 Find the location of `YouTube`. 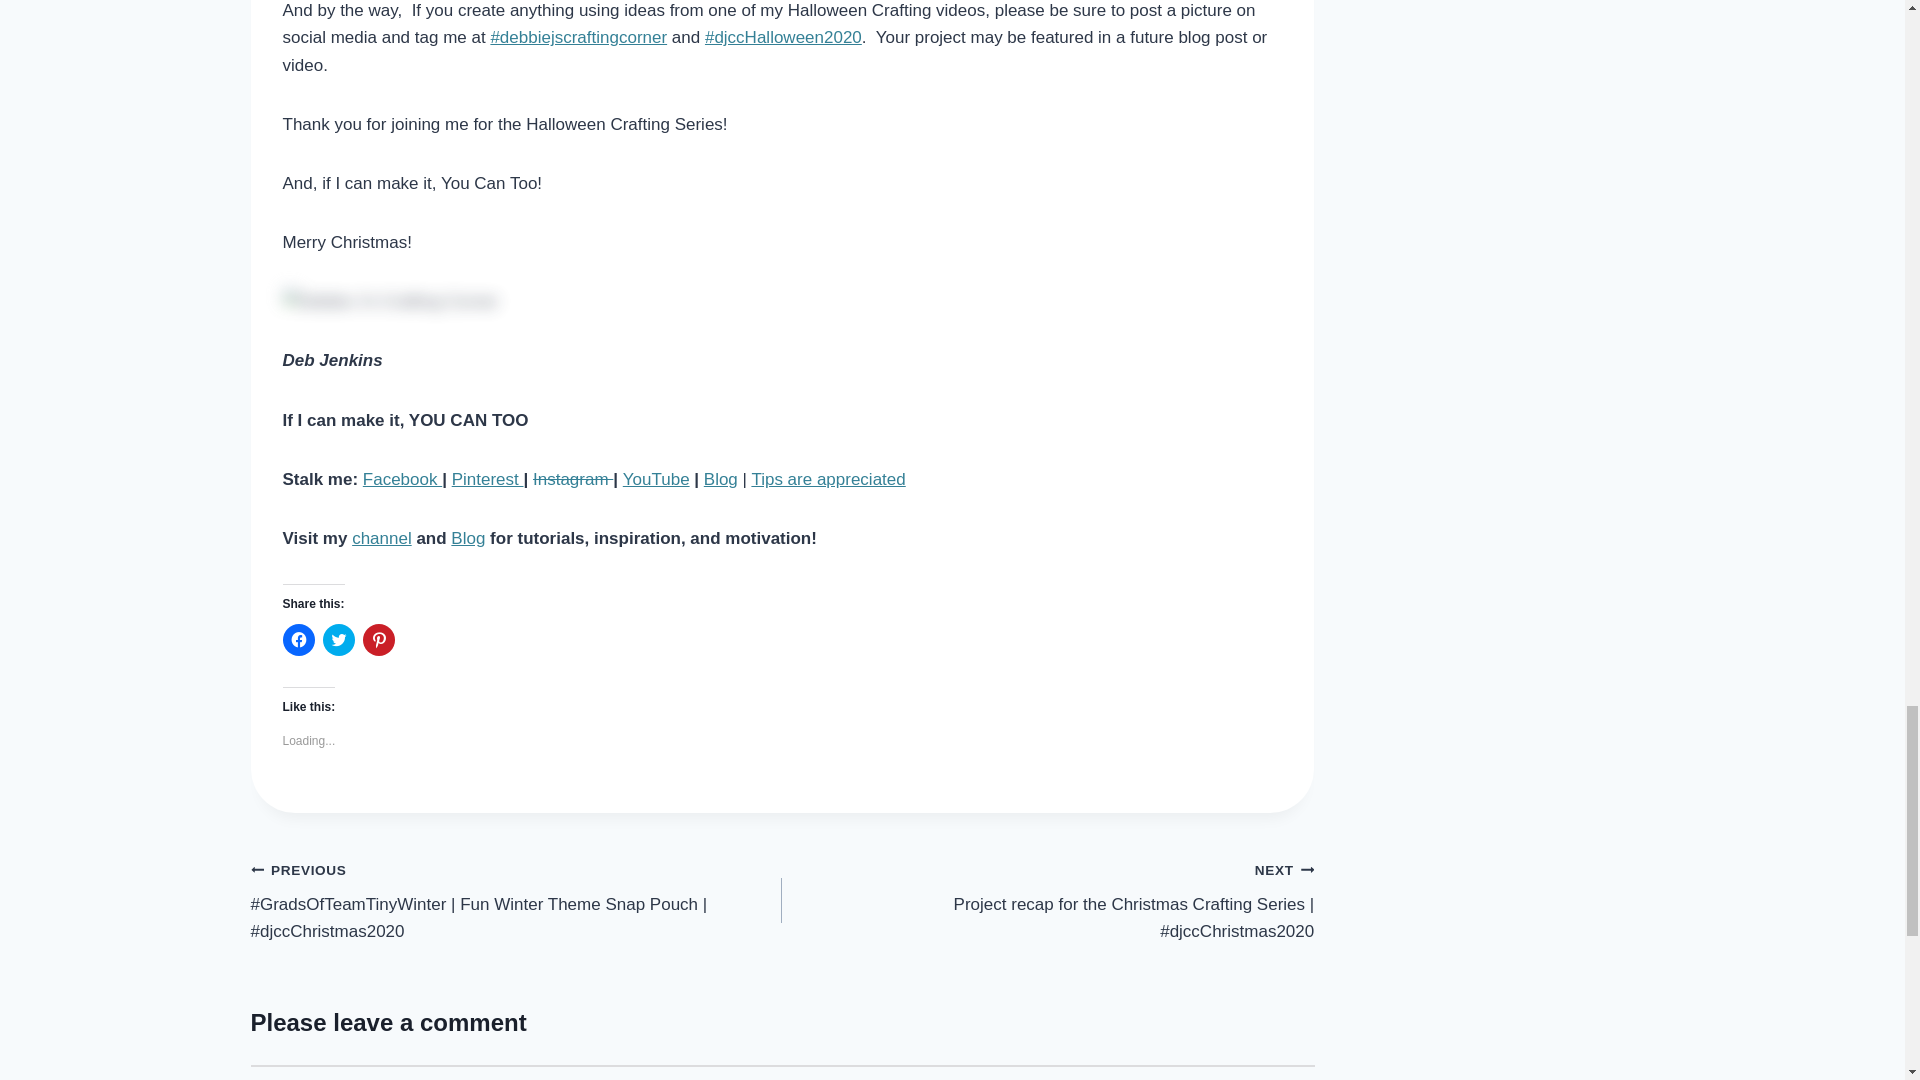

YouTube is located at coordinates (656, 479).